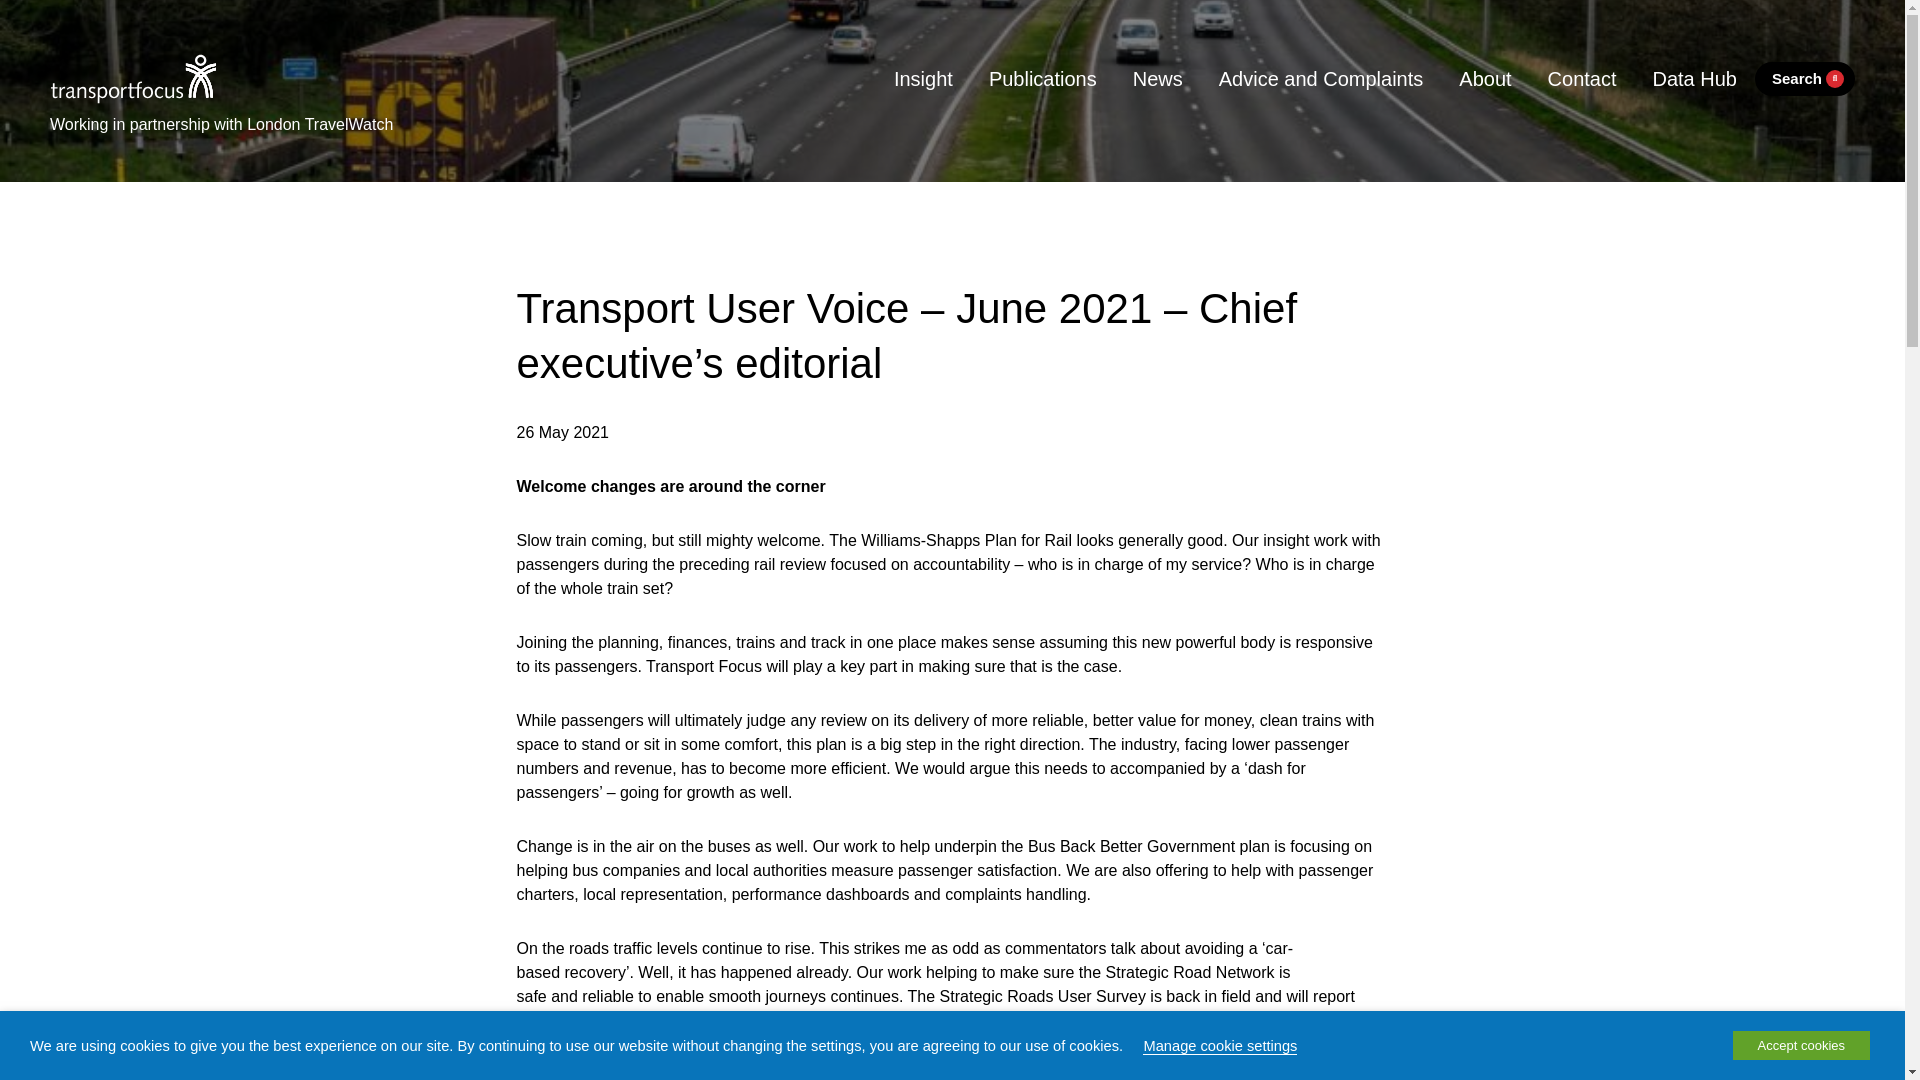  Describe the element at coordinates (984, 1020) in the screenshot. I see `Logistics and Coach Survey: Strategic Roads` at that location.